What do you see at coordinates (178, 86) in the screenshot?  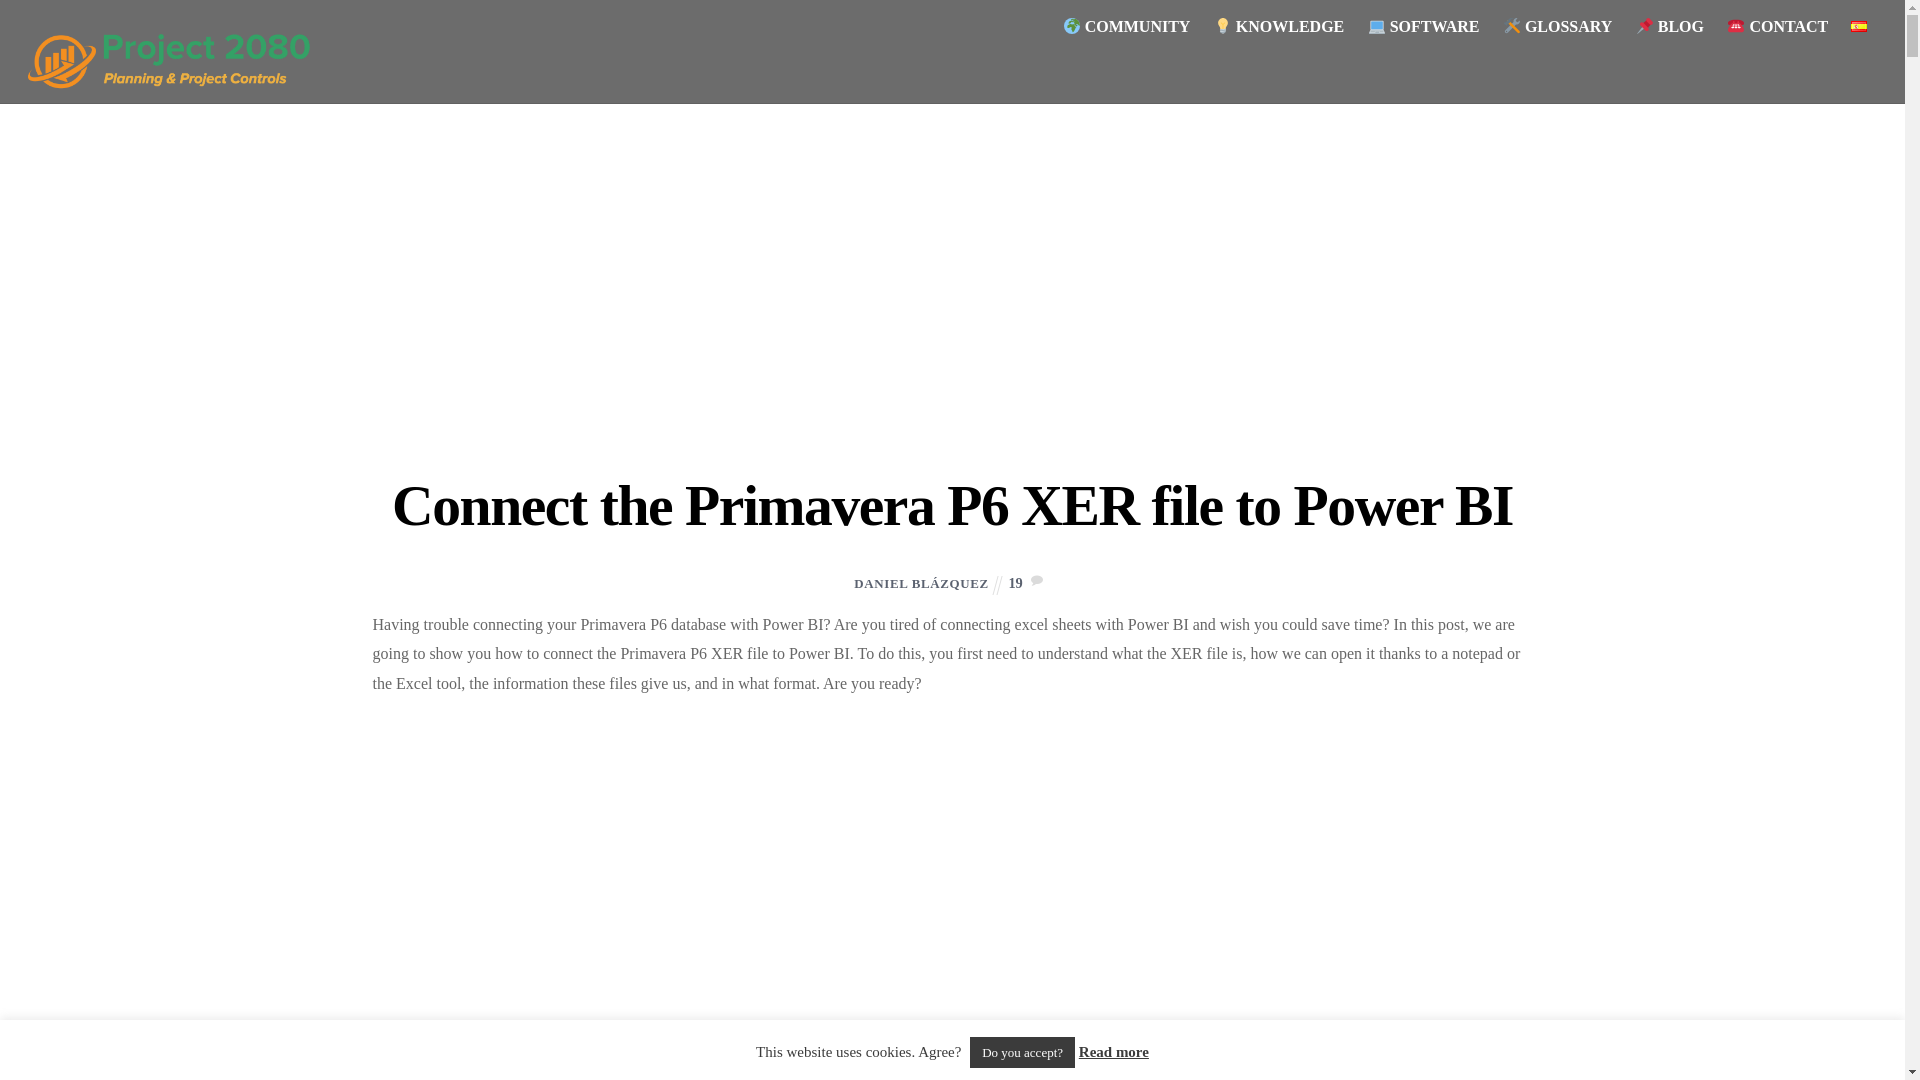 I see `Project 2080` at bounding box center [178, 86].